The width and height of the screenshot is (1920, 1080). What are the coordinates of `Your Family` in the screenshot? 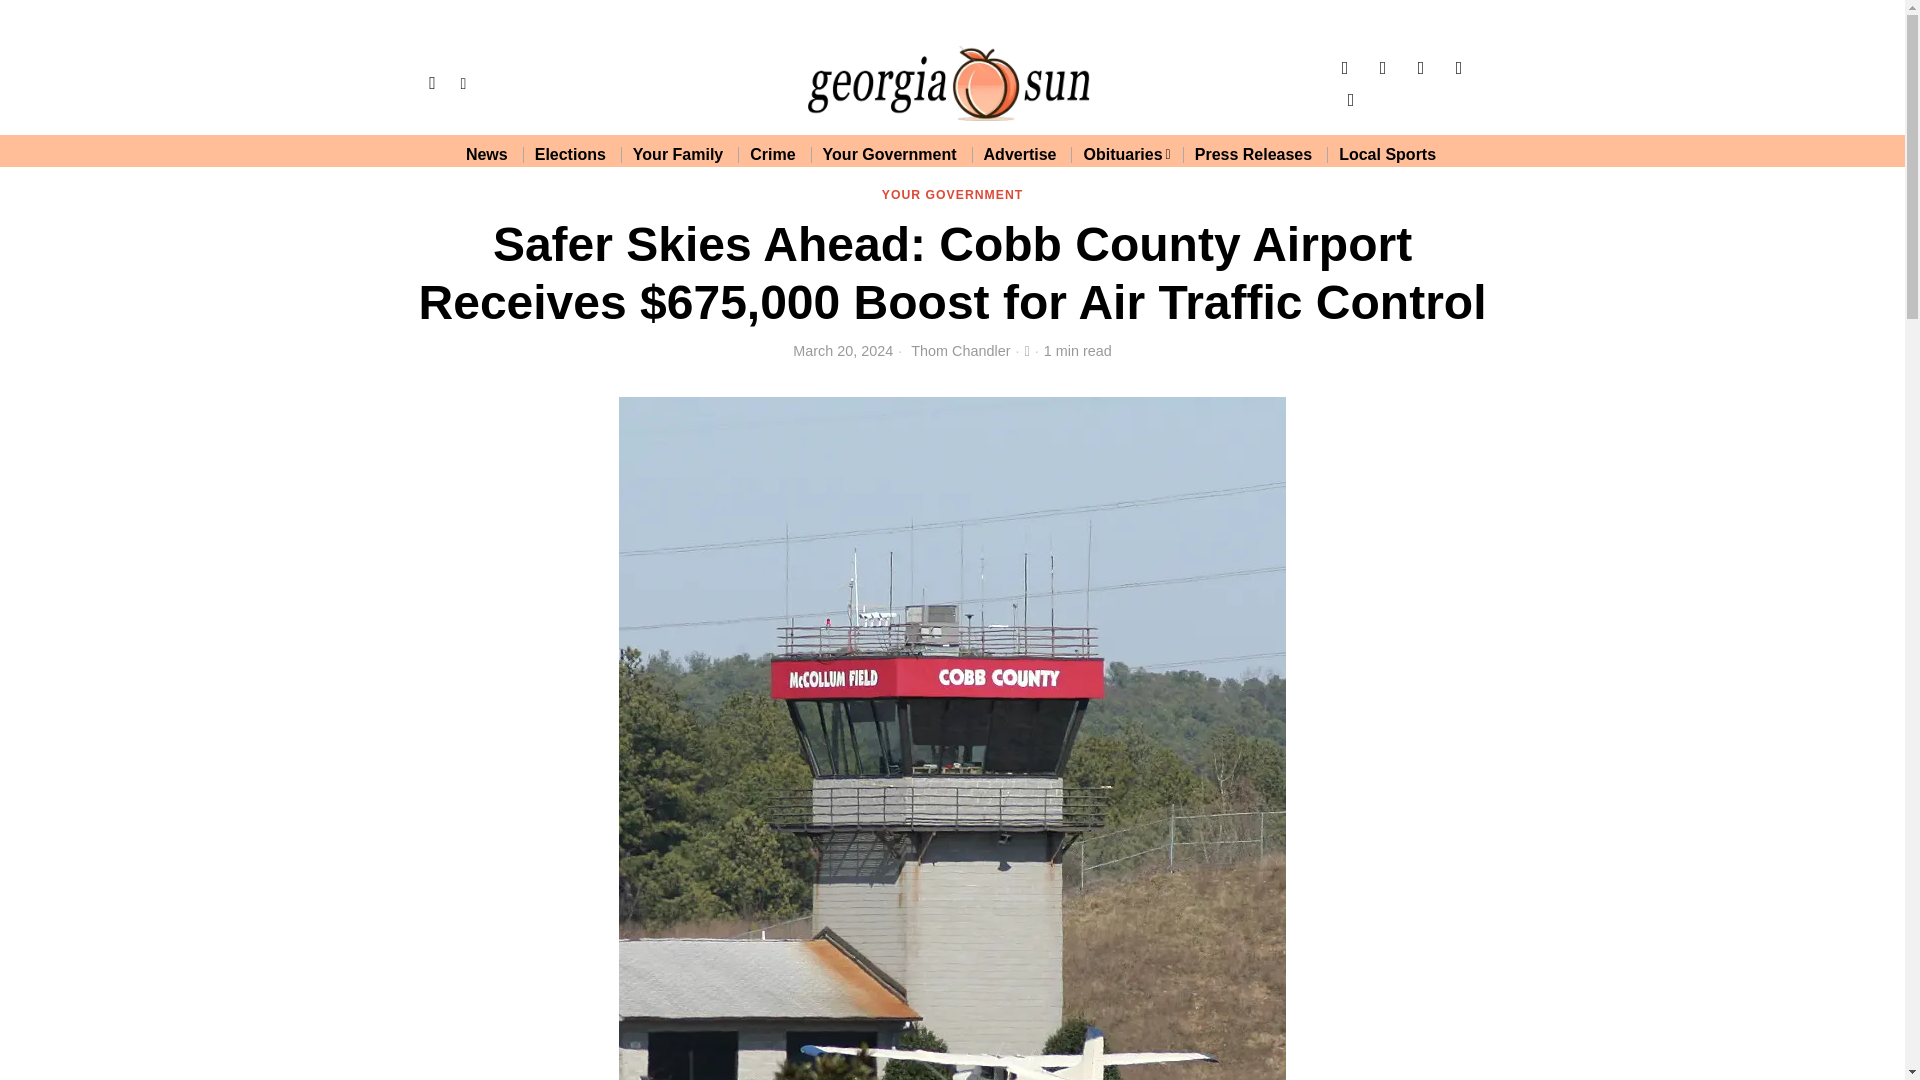 It's located at (678, 154).